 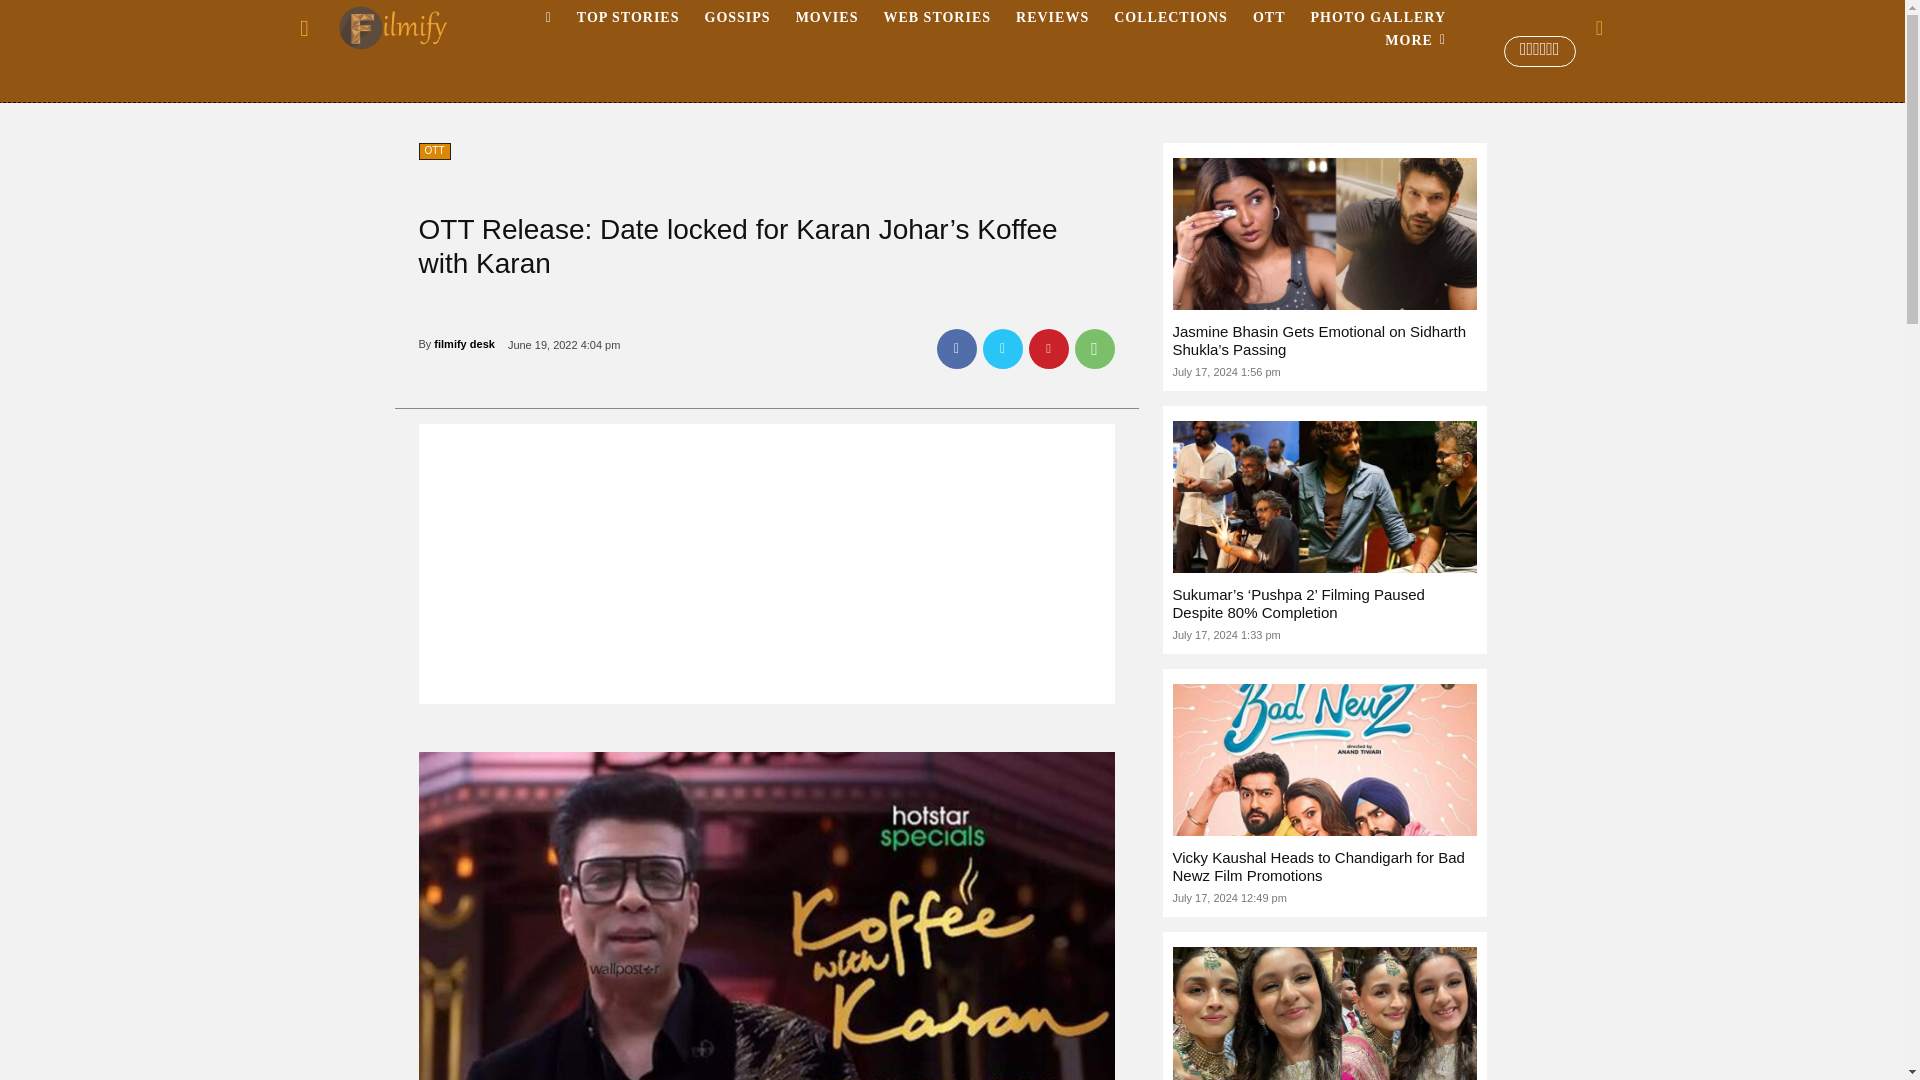 I want to click on WEB STORIES, so click(x=936, y=18).